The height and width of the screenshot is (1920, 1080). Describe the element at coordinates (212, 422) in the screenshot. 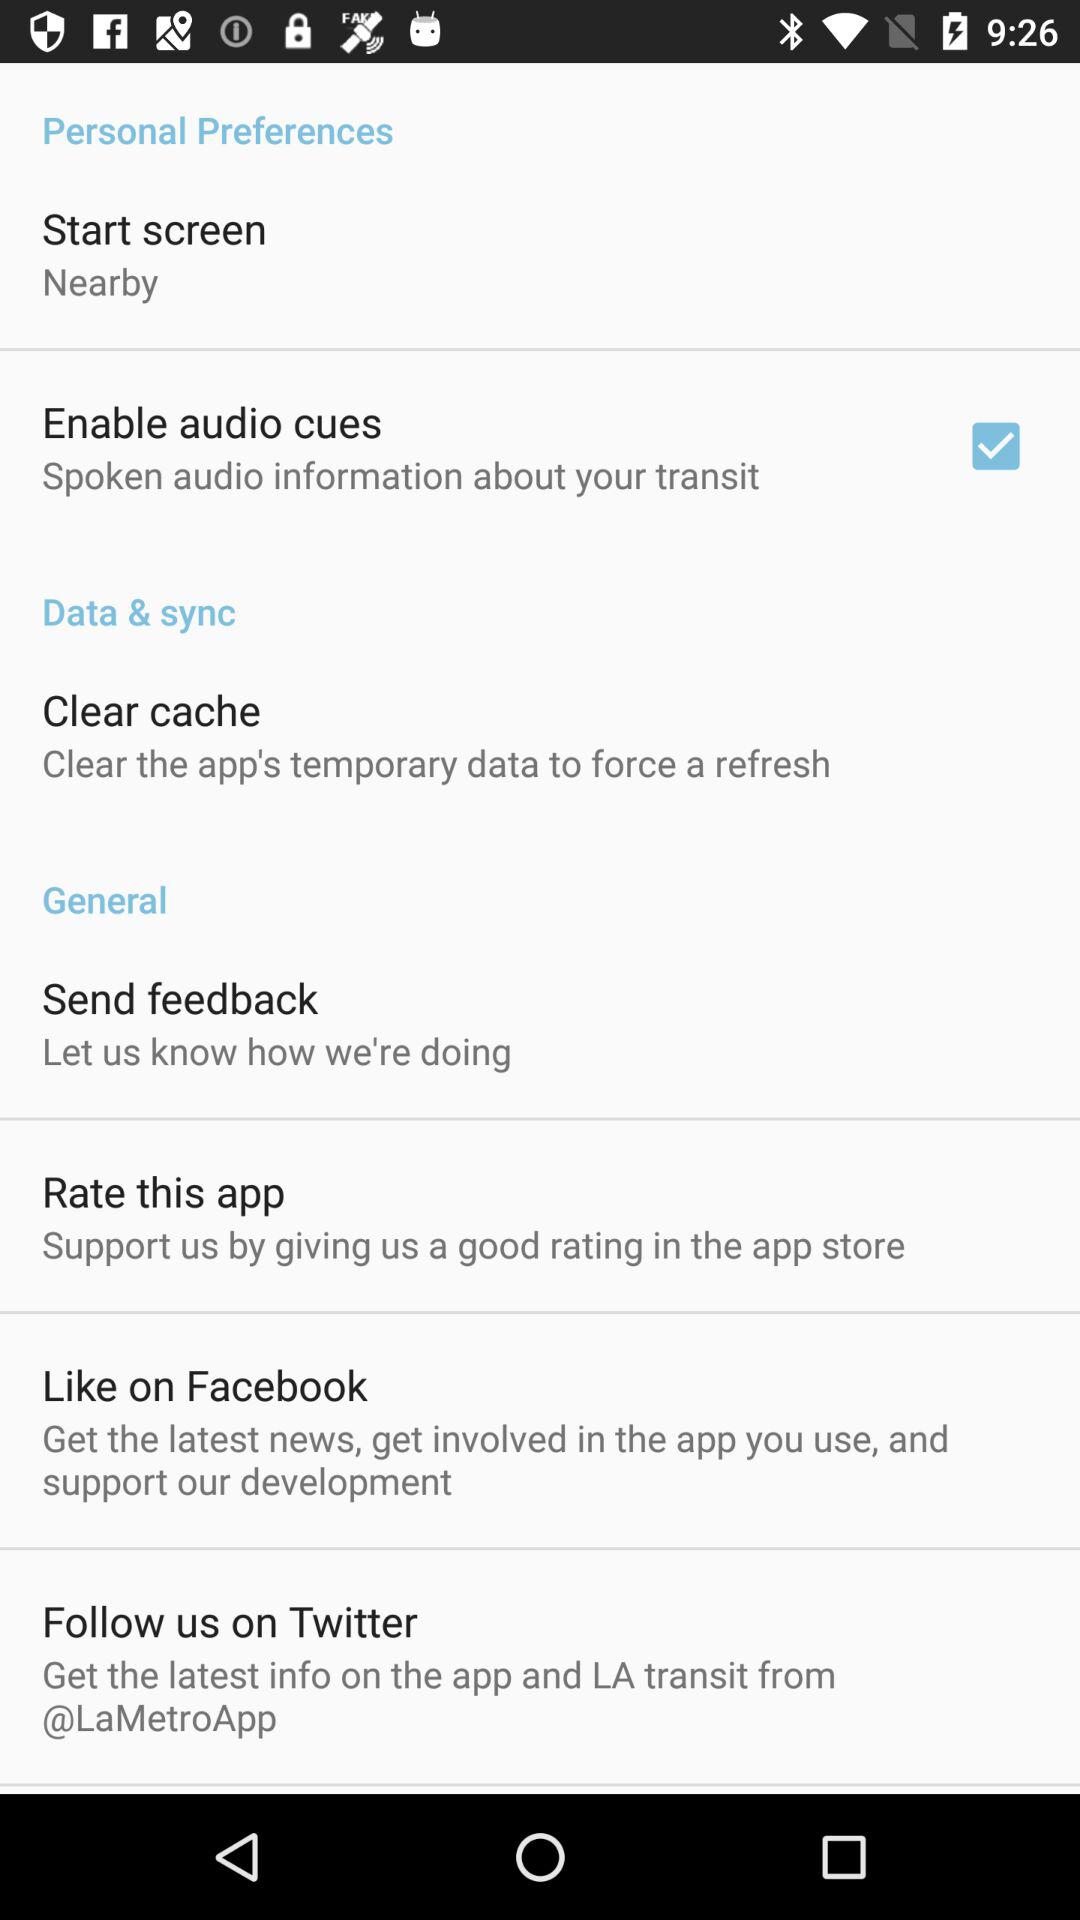

I see `select app above spoken audio information` at that location.